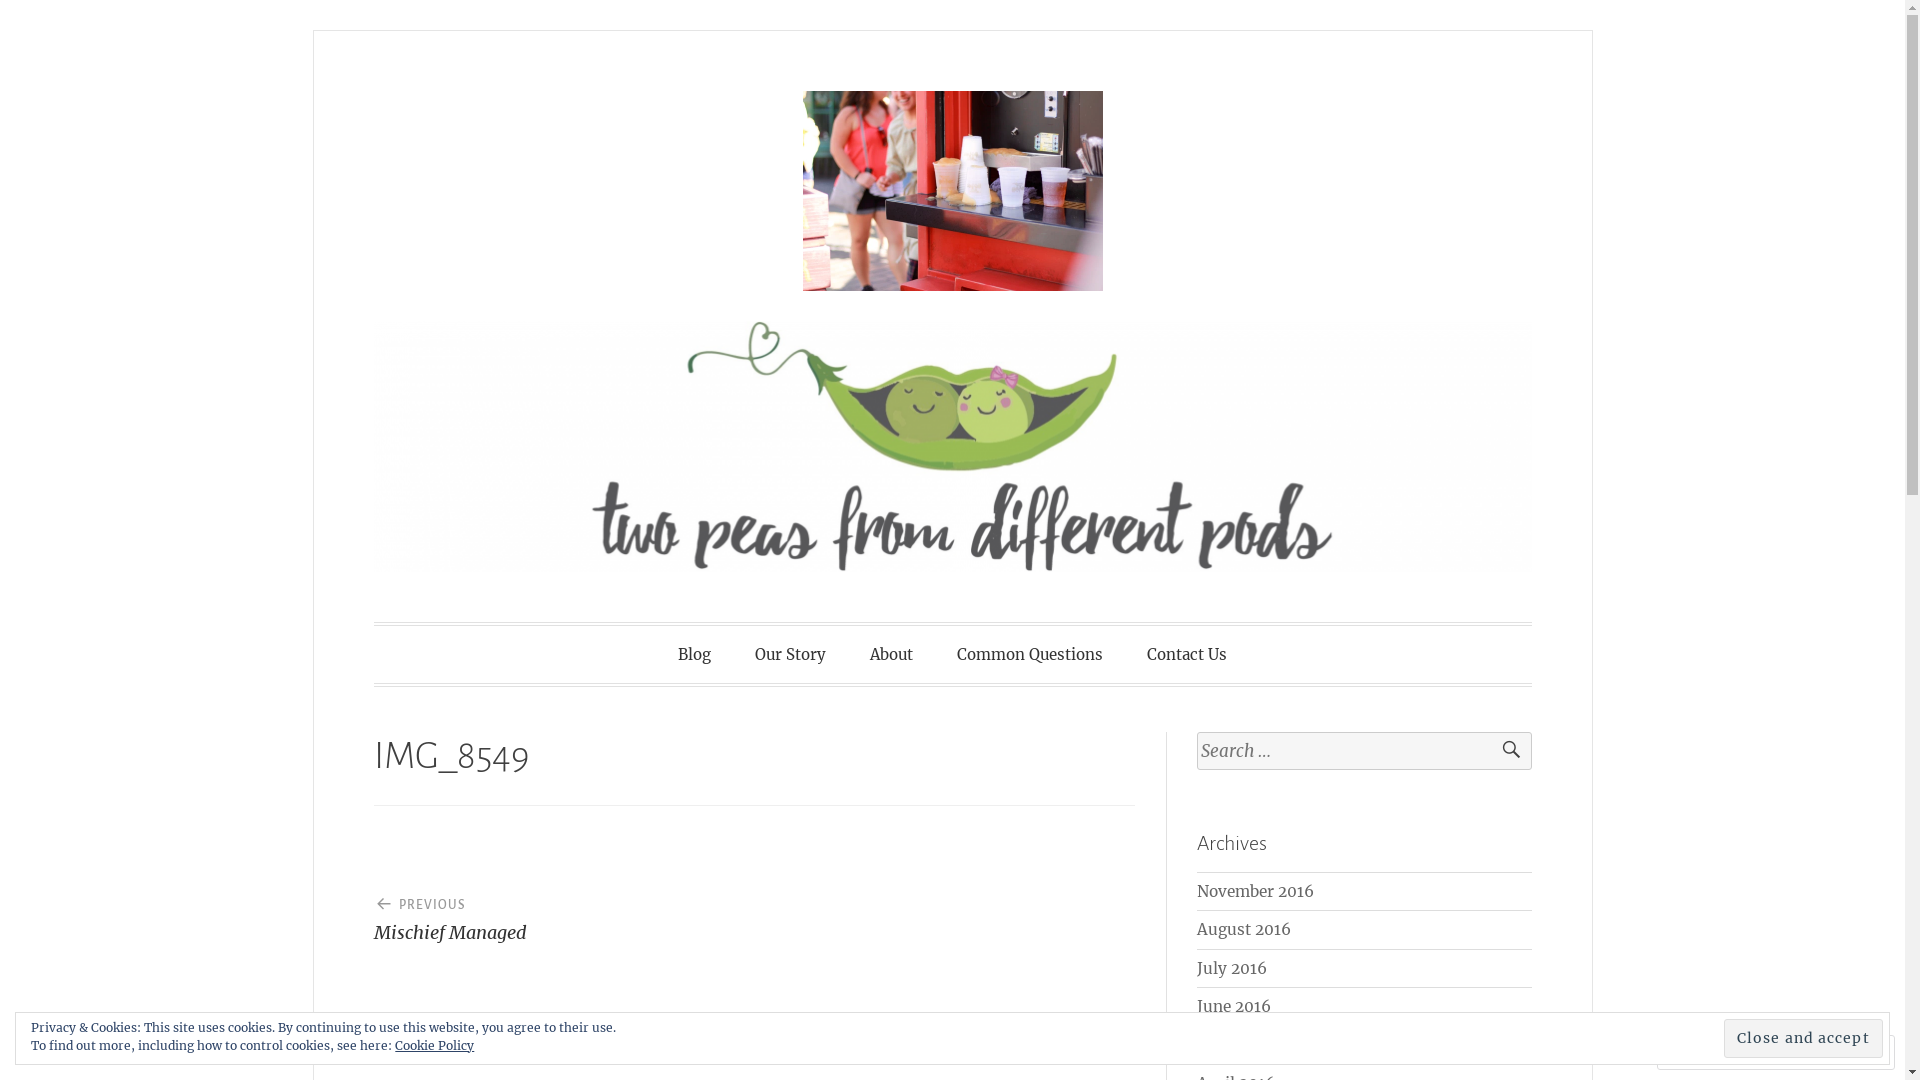 The image size is (1920, 1080). Describe the element at coordinates (1712, 1052) in the screenshot. I see `Comment` at that location.